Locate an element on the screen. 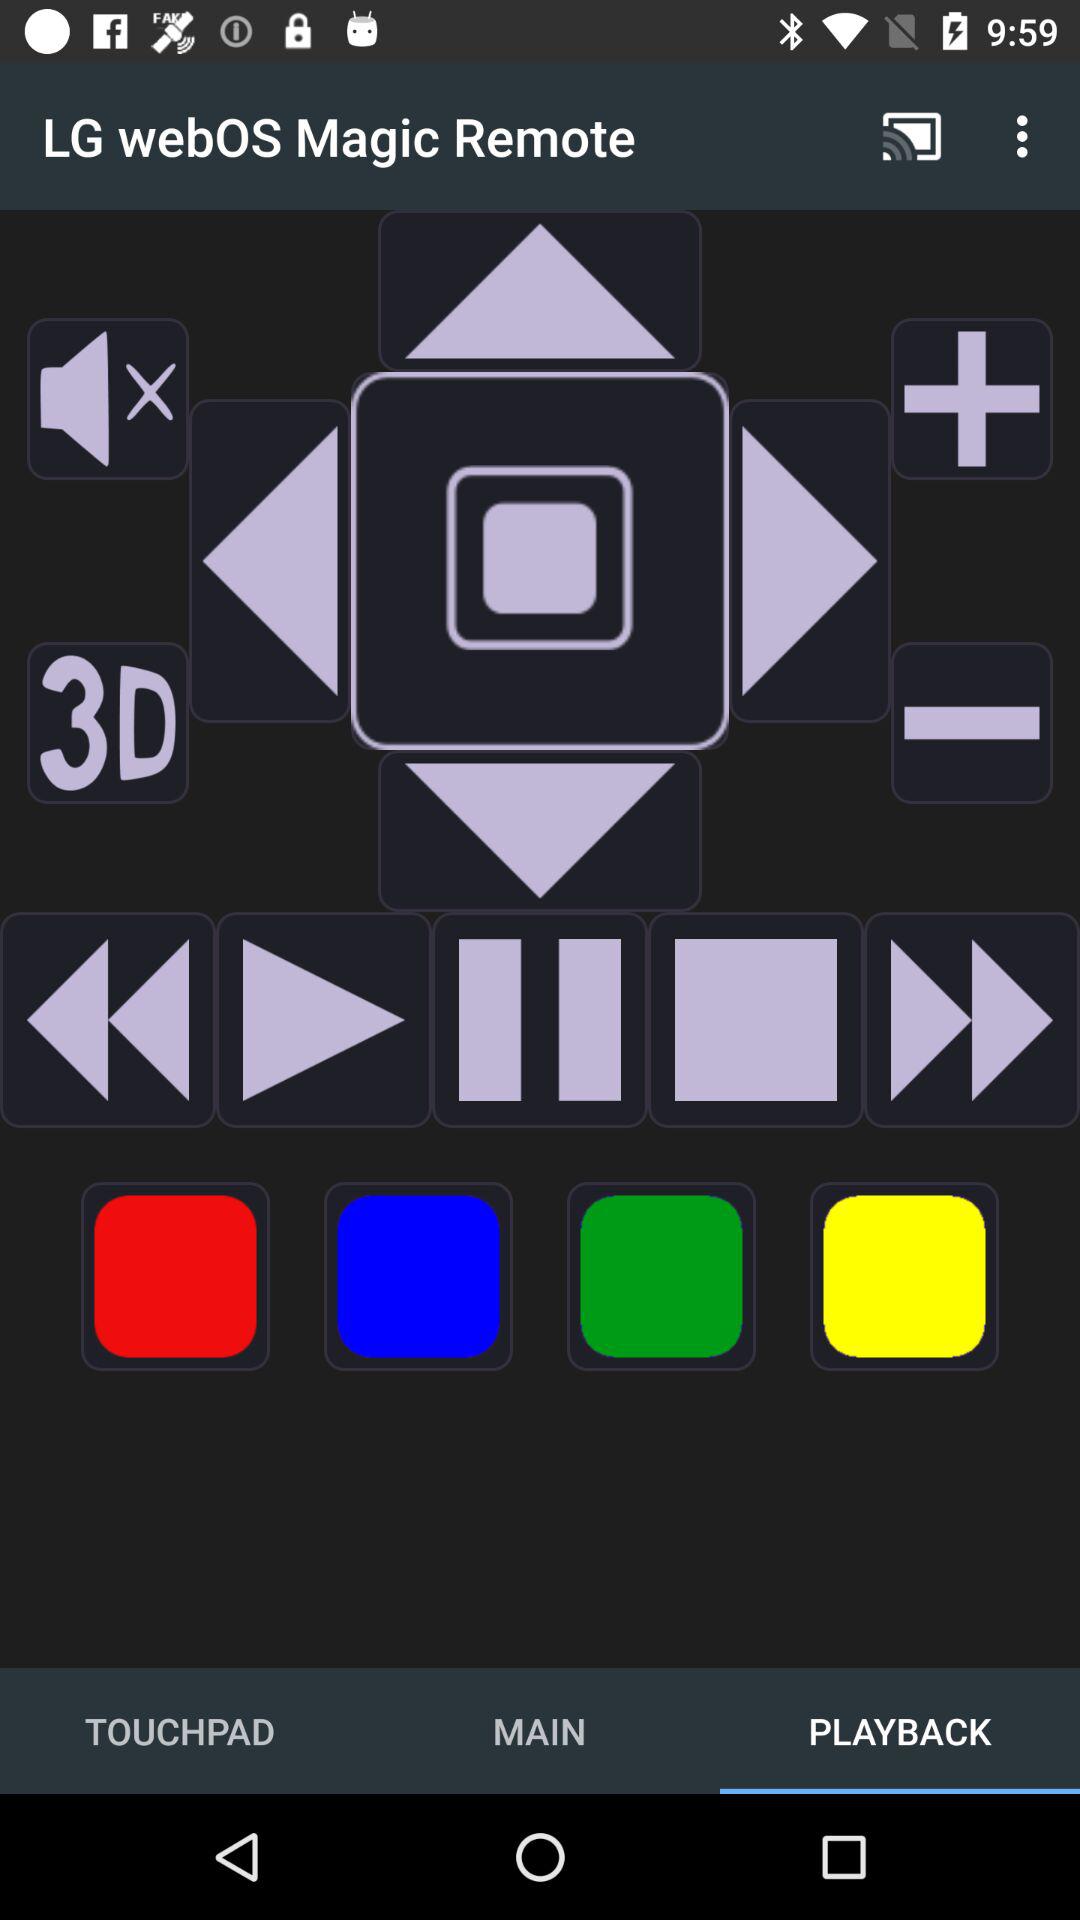 This screenshot has width=1080, height=1920. volume down is located at coordinates (972, 723).